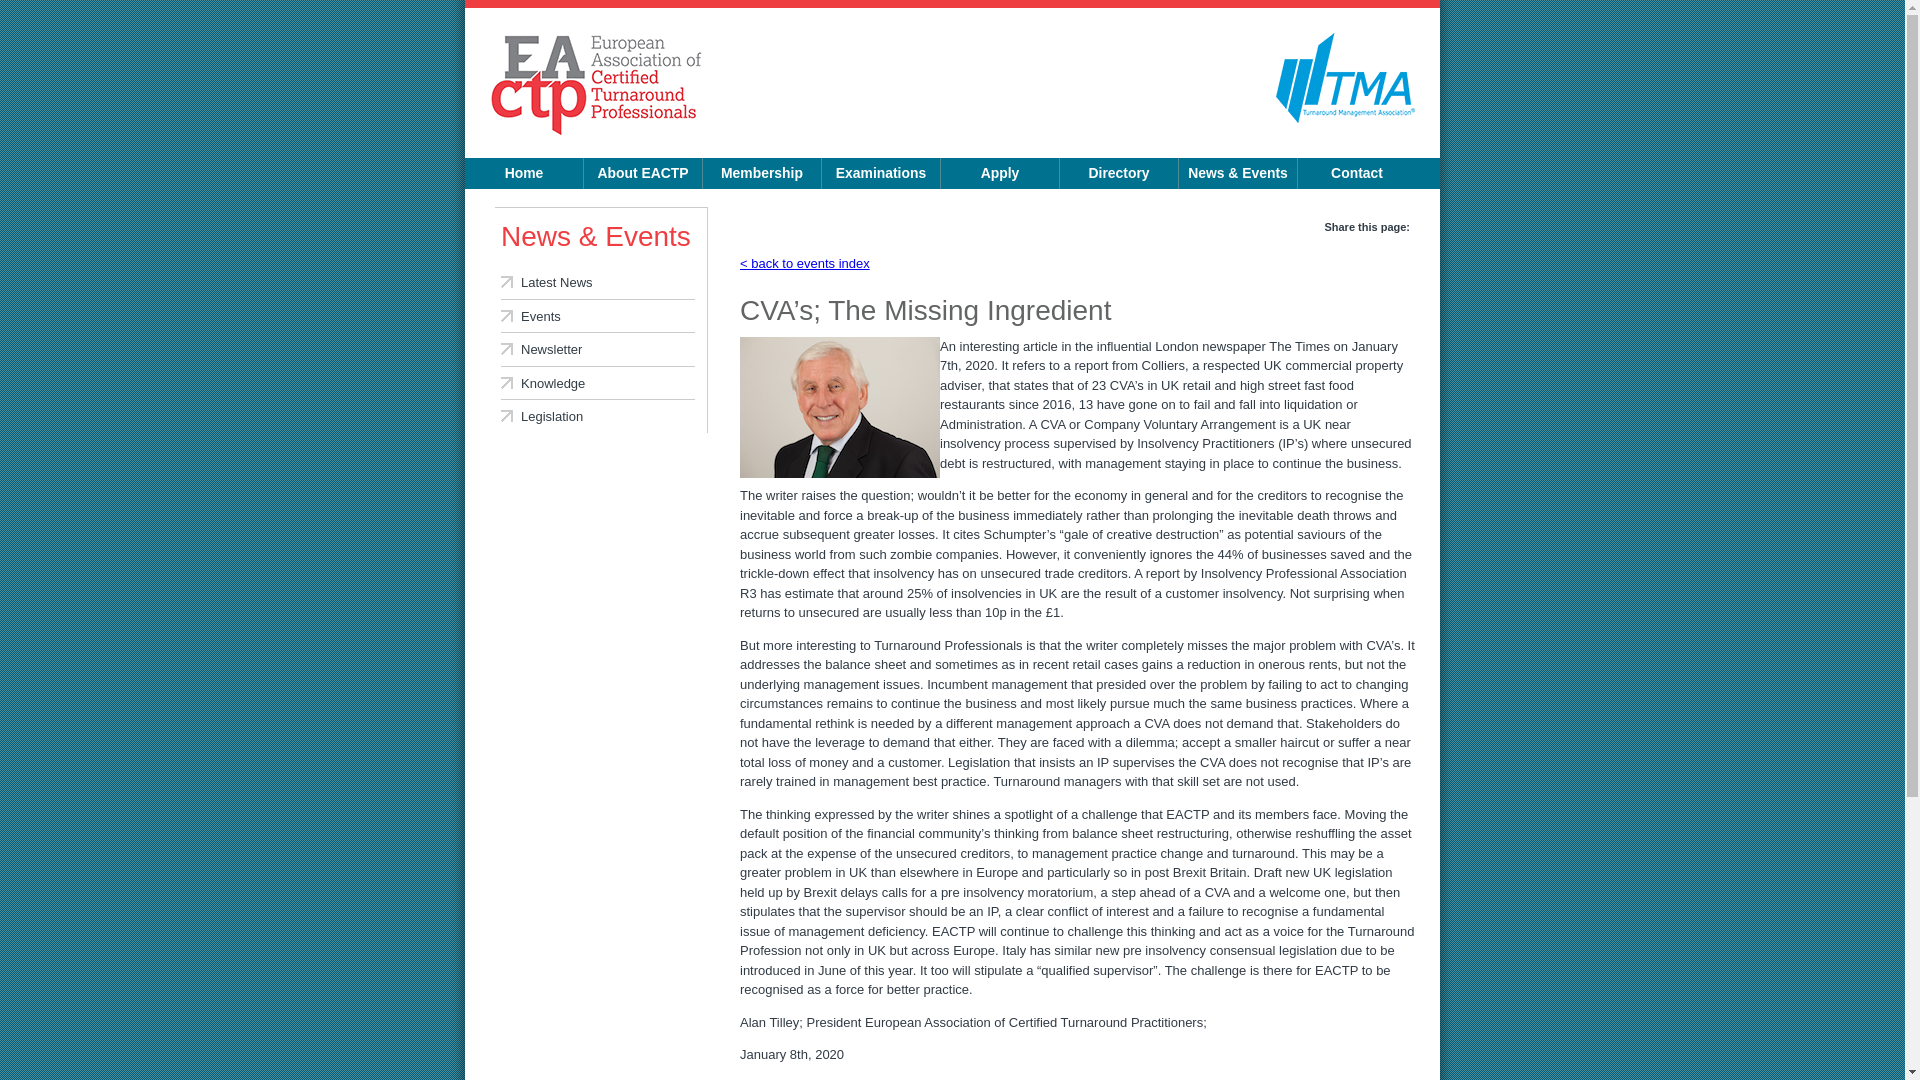 The height and width of the screenshot is (1080, 1920). What do you see at coordinates (642, 173) in the screenshot?
I see `About EACTP` at bounding box center [642, 173].